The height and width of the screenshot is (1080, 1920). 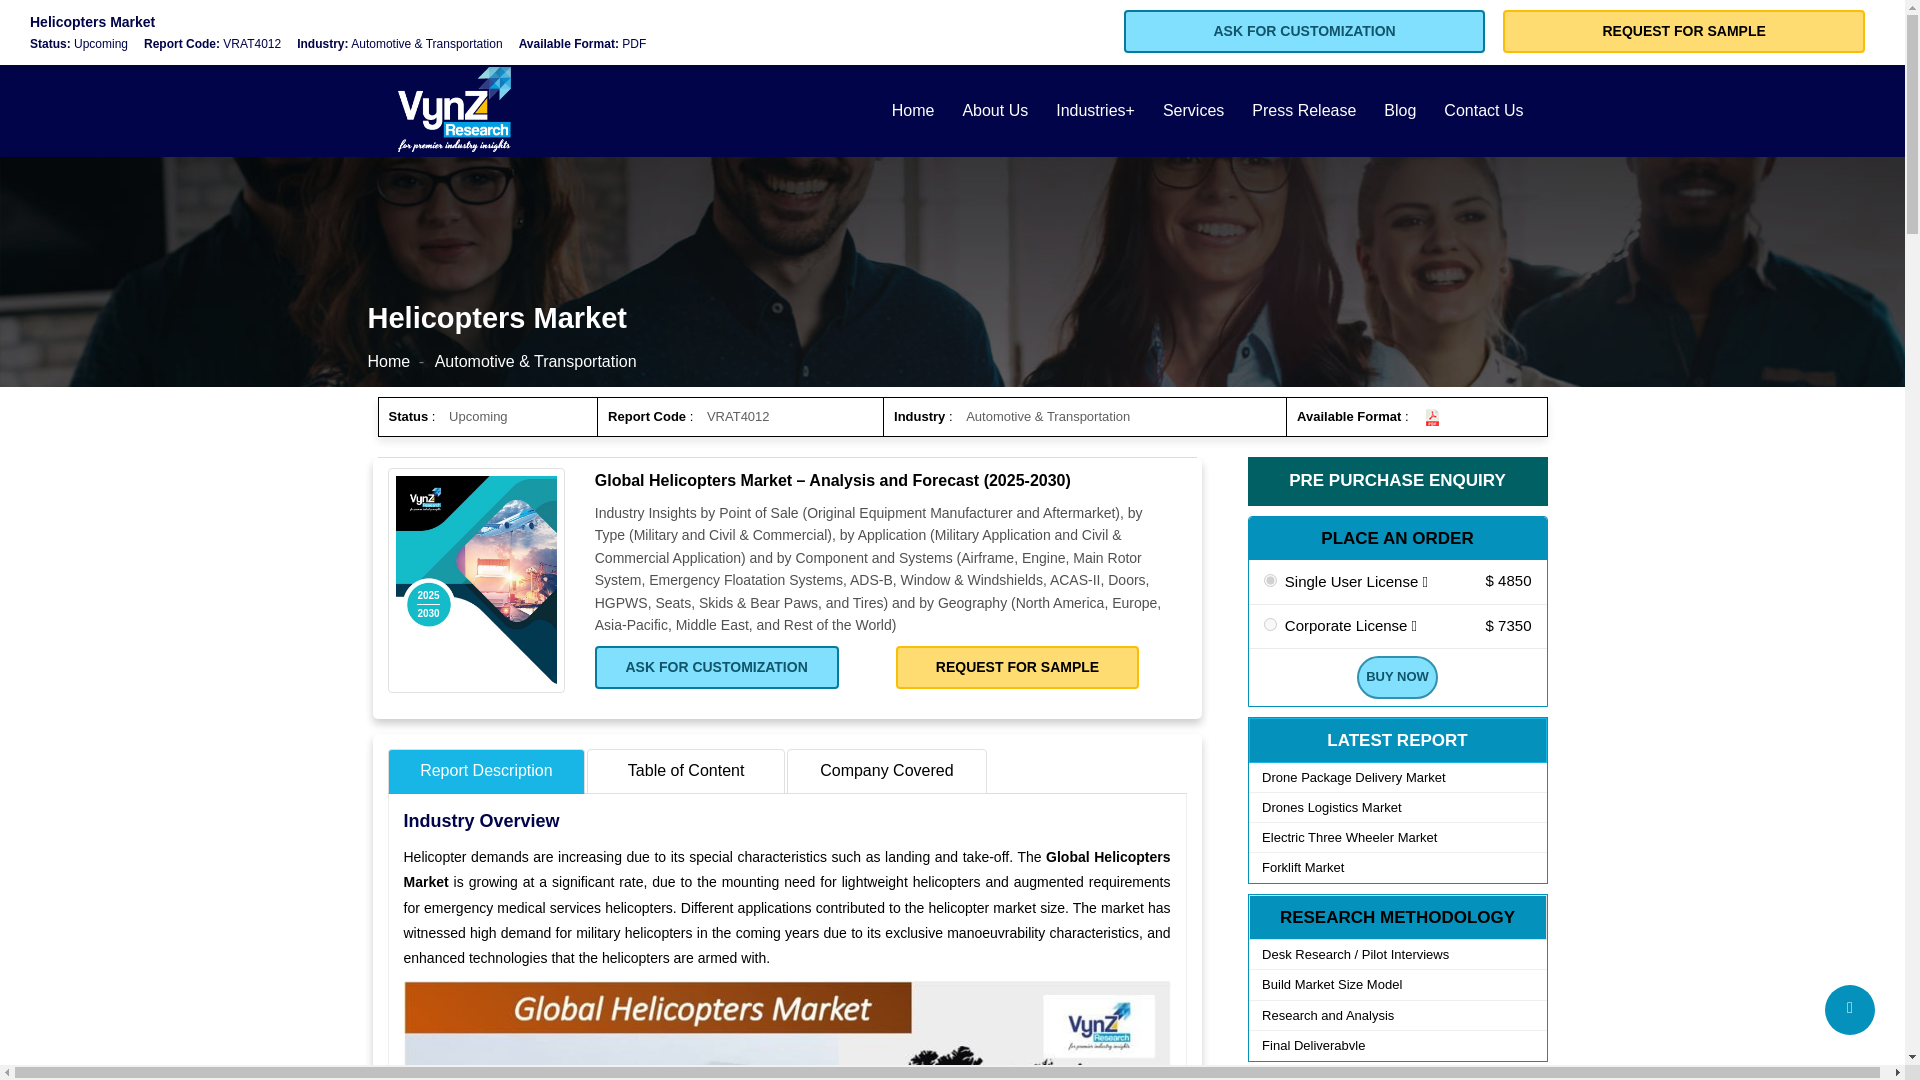 I want to click on Contact Us, so click(x=1484, y=110).